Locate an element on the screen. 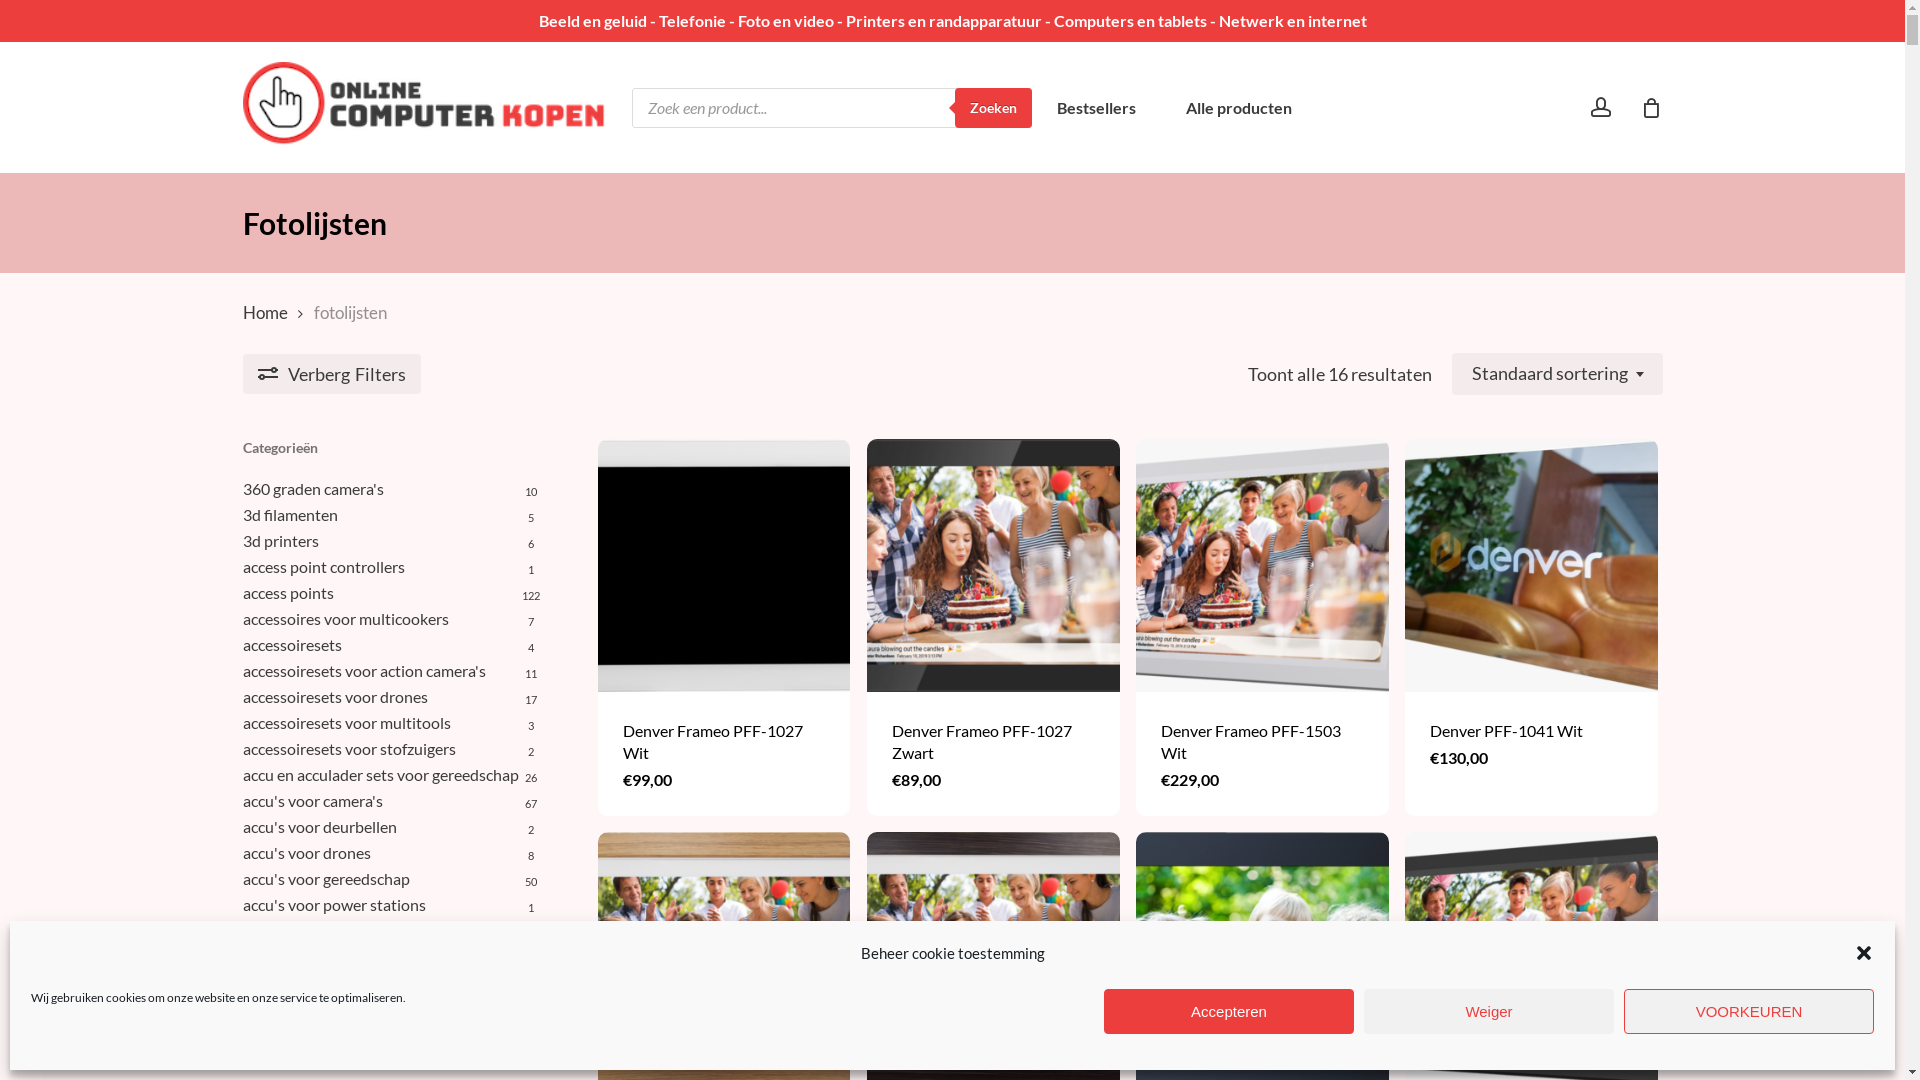  access point controllers is located at coordinates (391, 567).